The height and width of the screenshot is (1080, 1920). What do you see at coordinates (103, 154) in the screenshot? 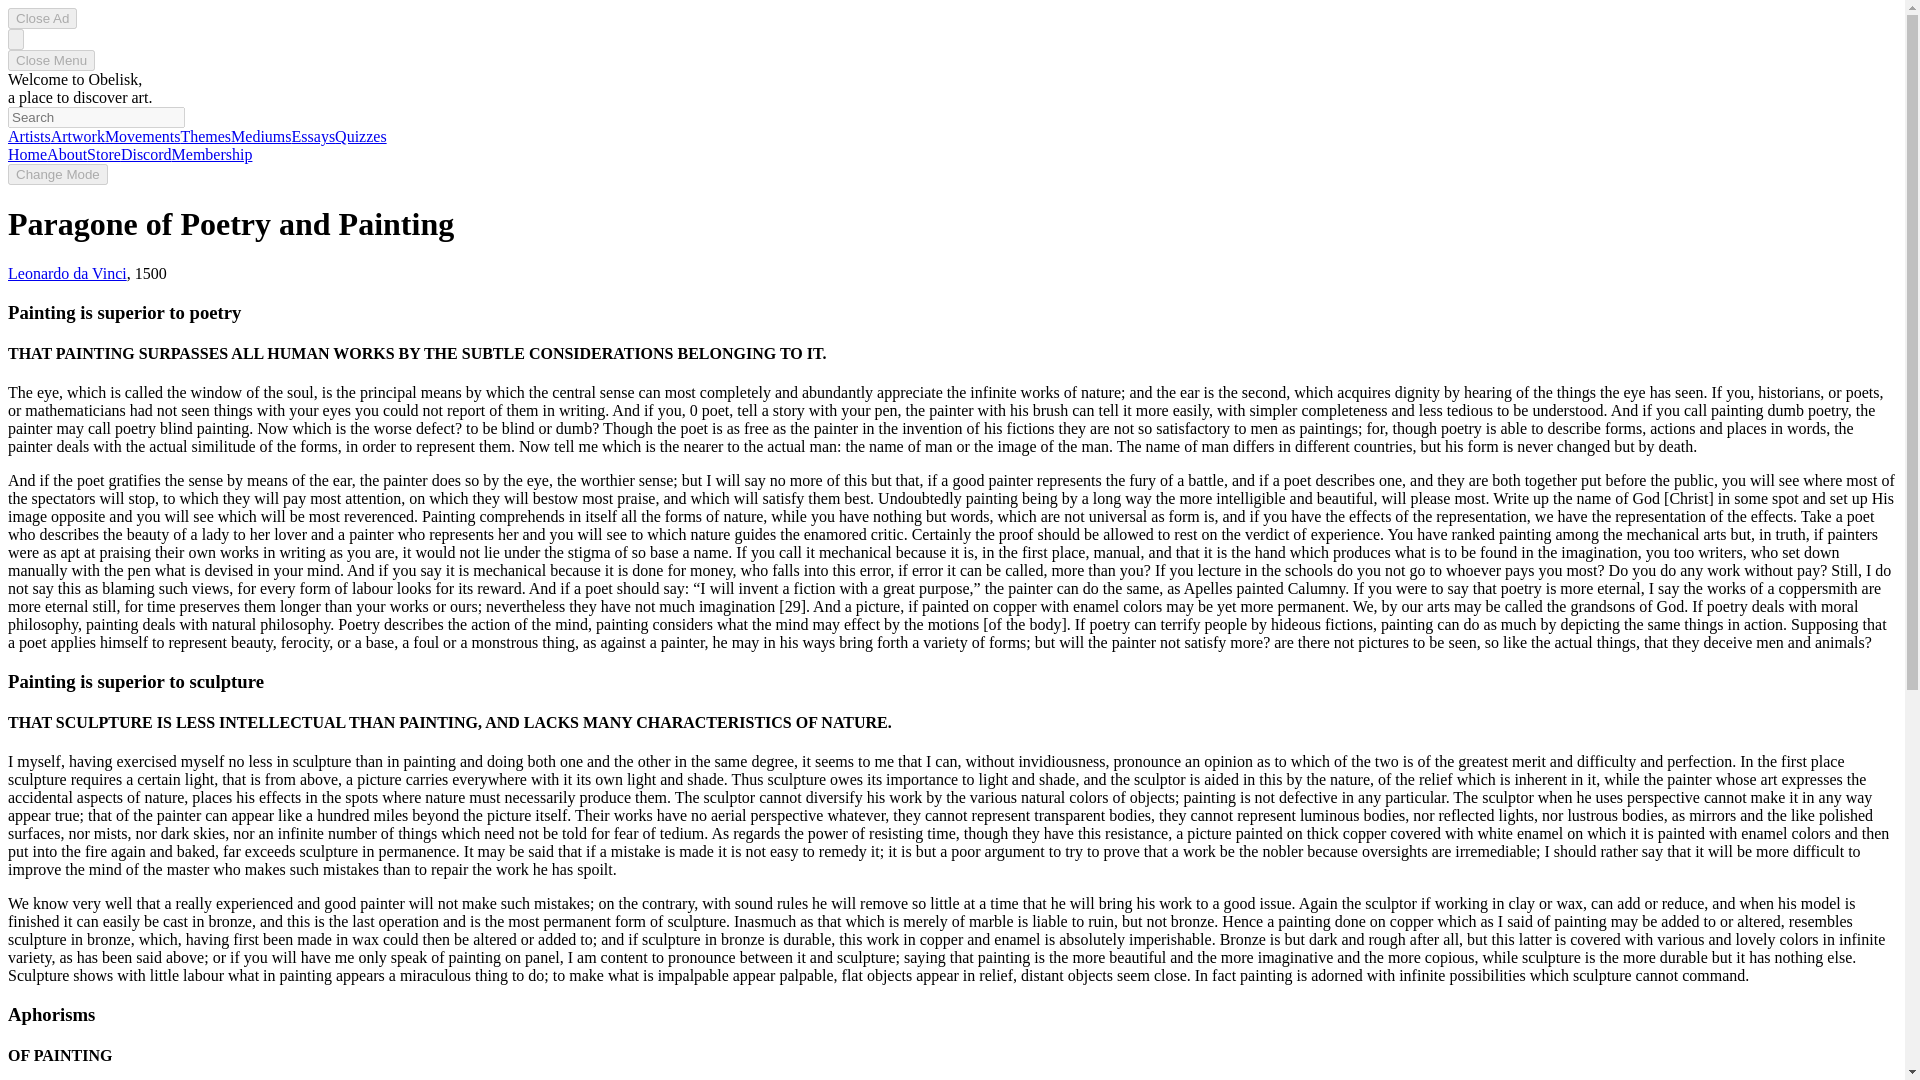
I see `Store` at bounding box center [103, 154].